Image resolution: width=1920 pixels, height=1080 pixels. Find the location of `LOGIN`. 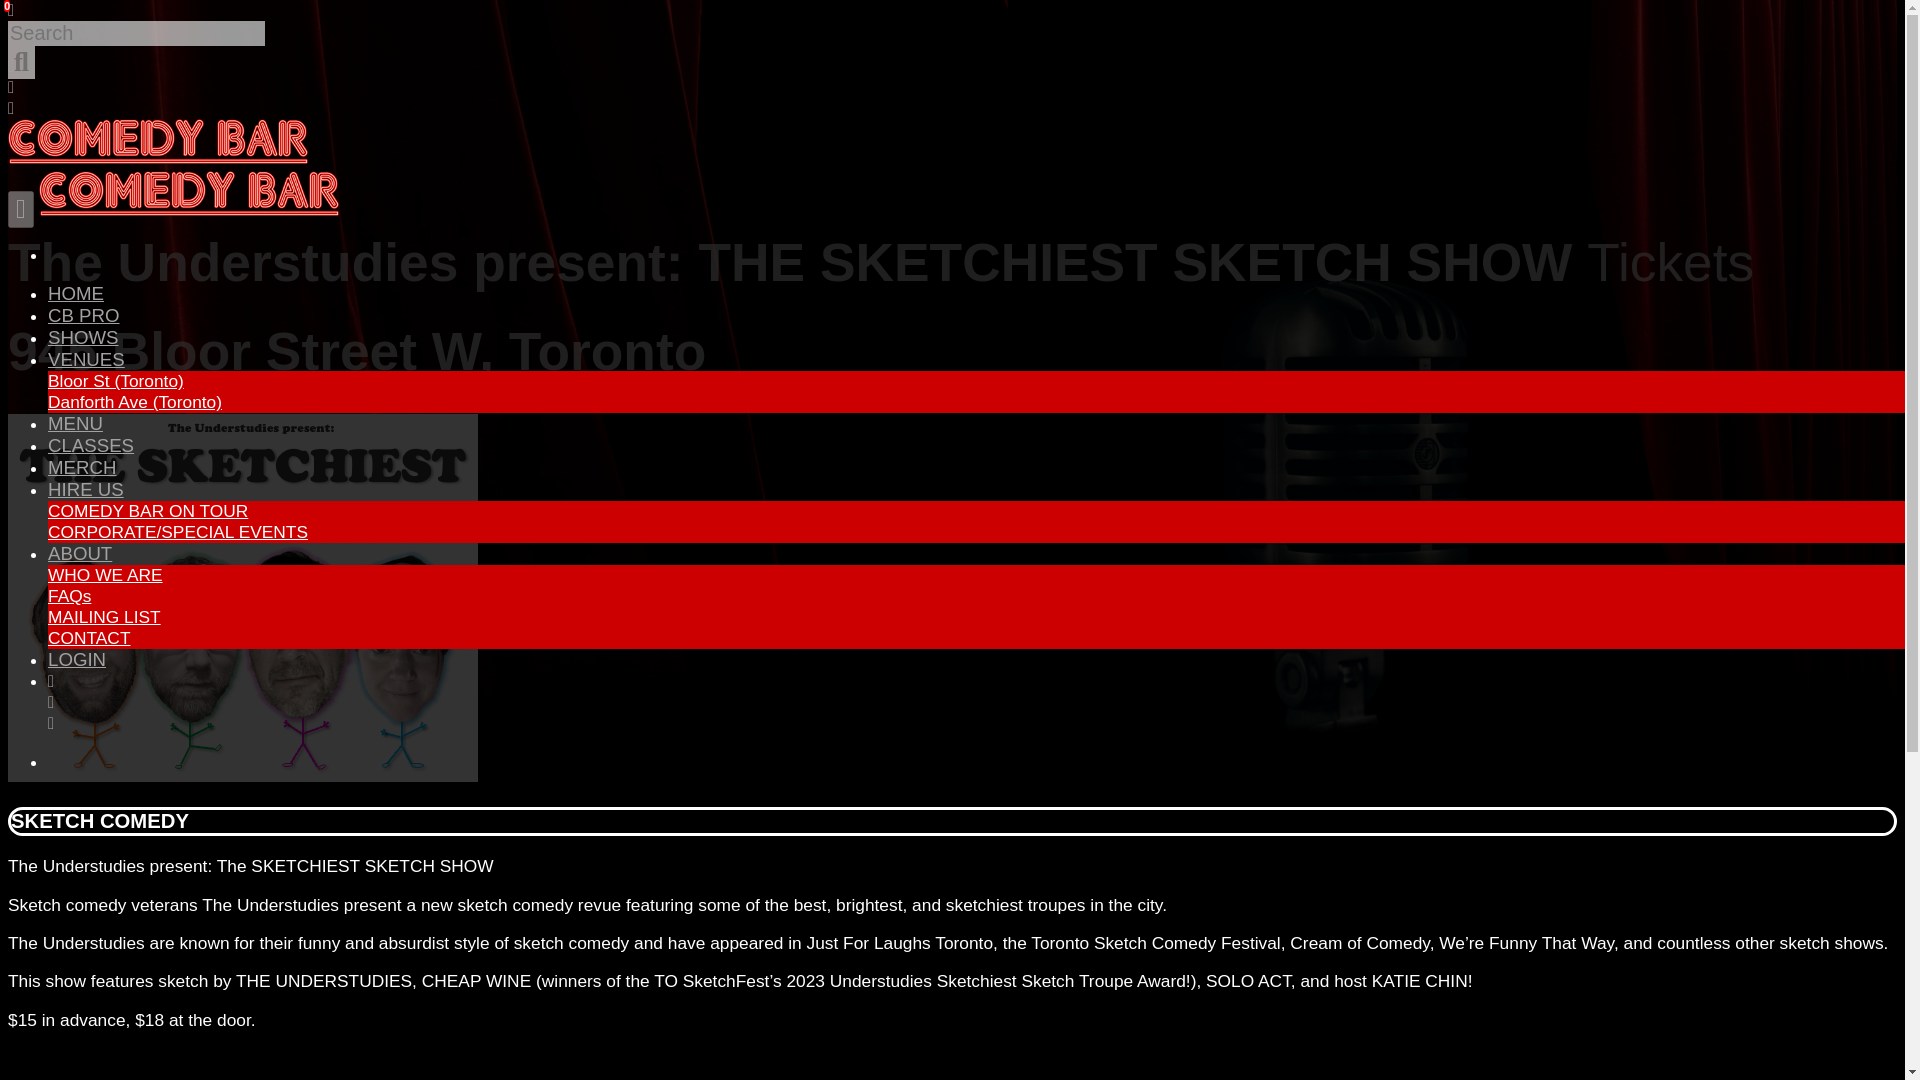

LOGIN is located at coordinates (76, 659).